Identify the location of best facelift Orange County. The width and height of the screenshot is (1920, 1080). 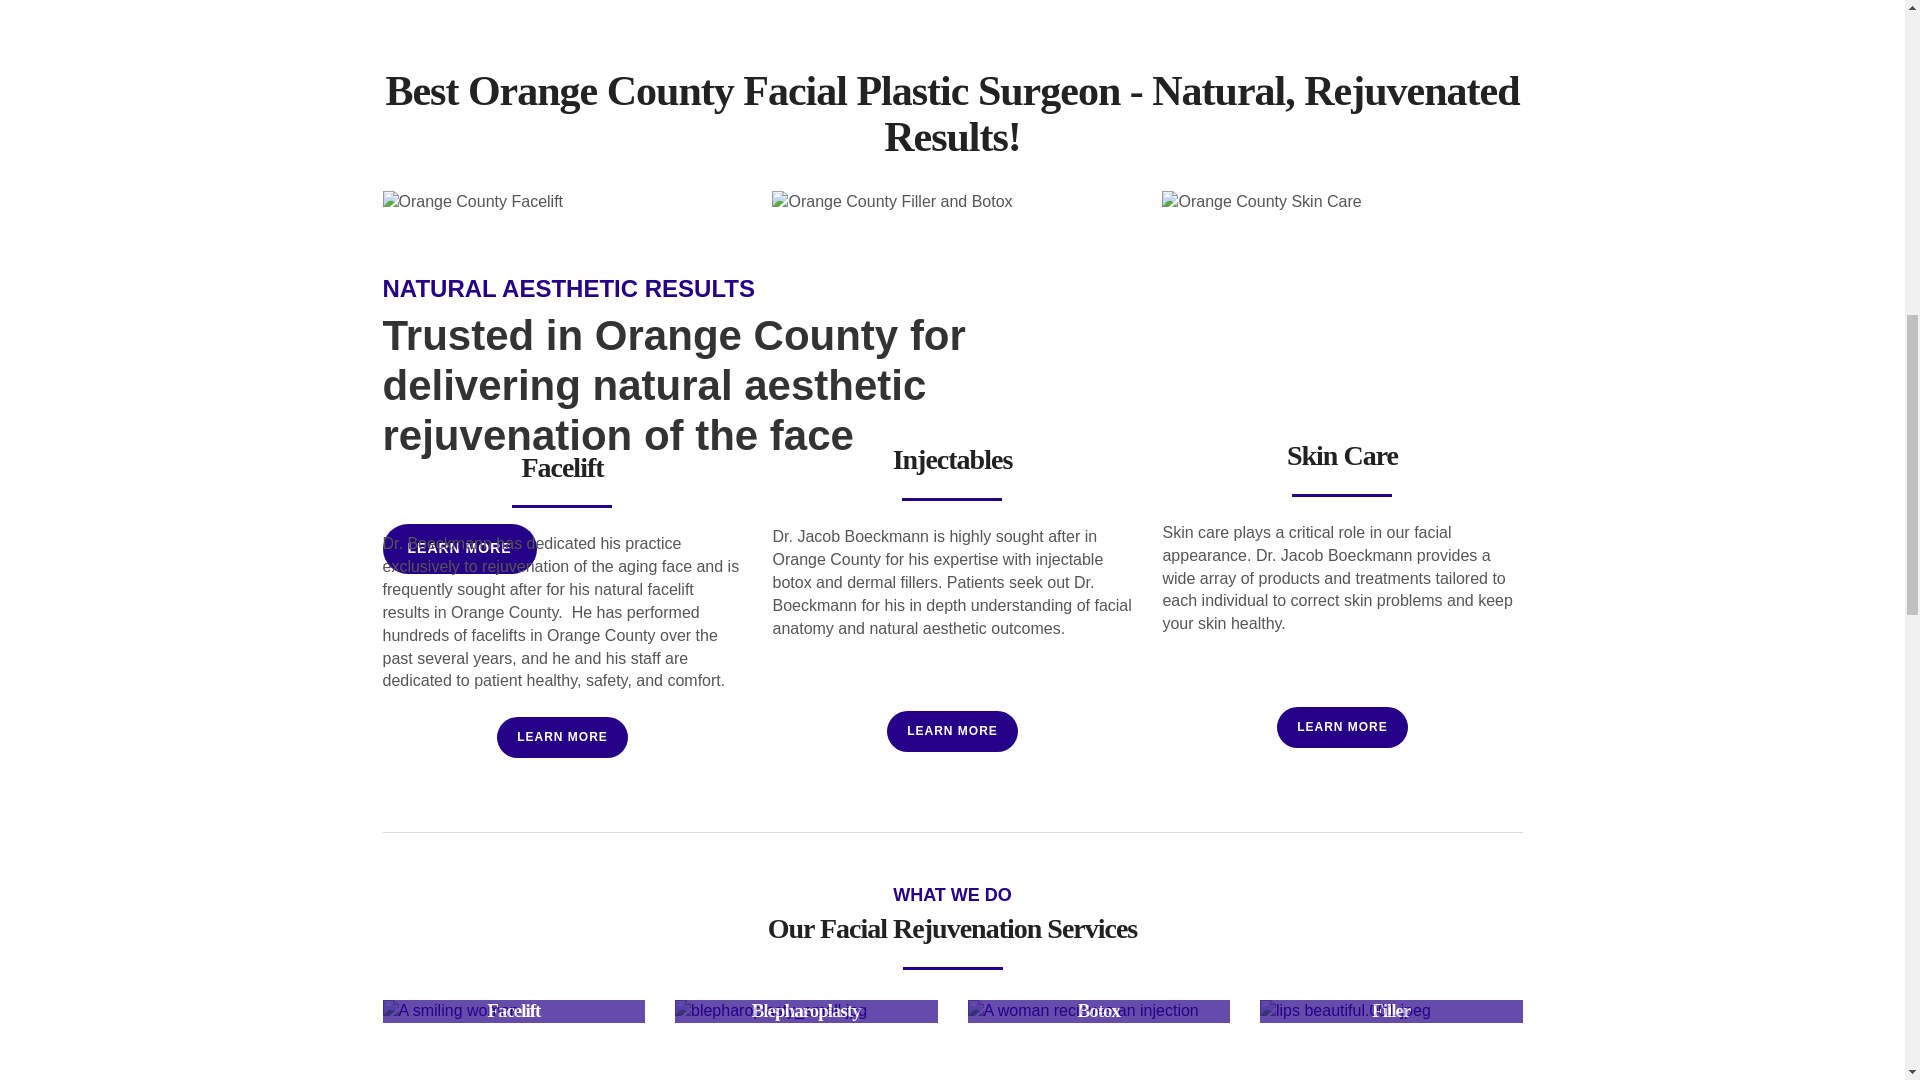
(562, 316).